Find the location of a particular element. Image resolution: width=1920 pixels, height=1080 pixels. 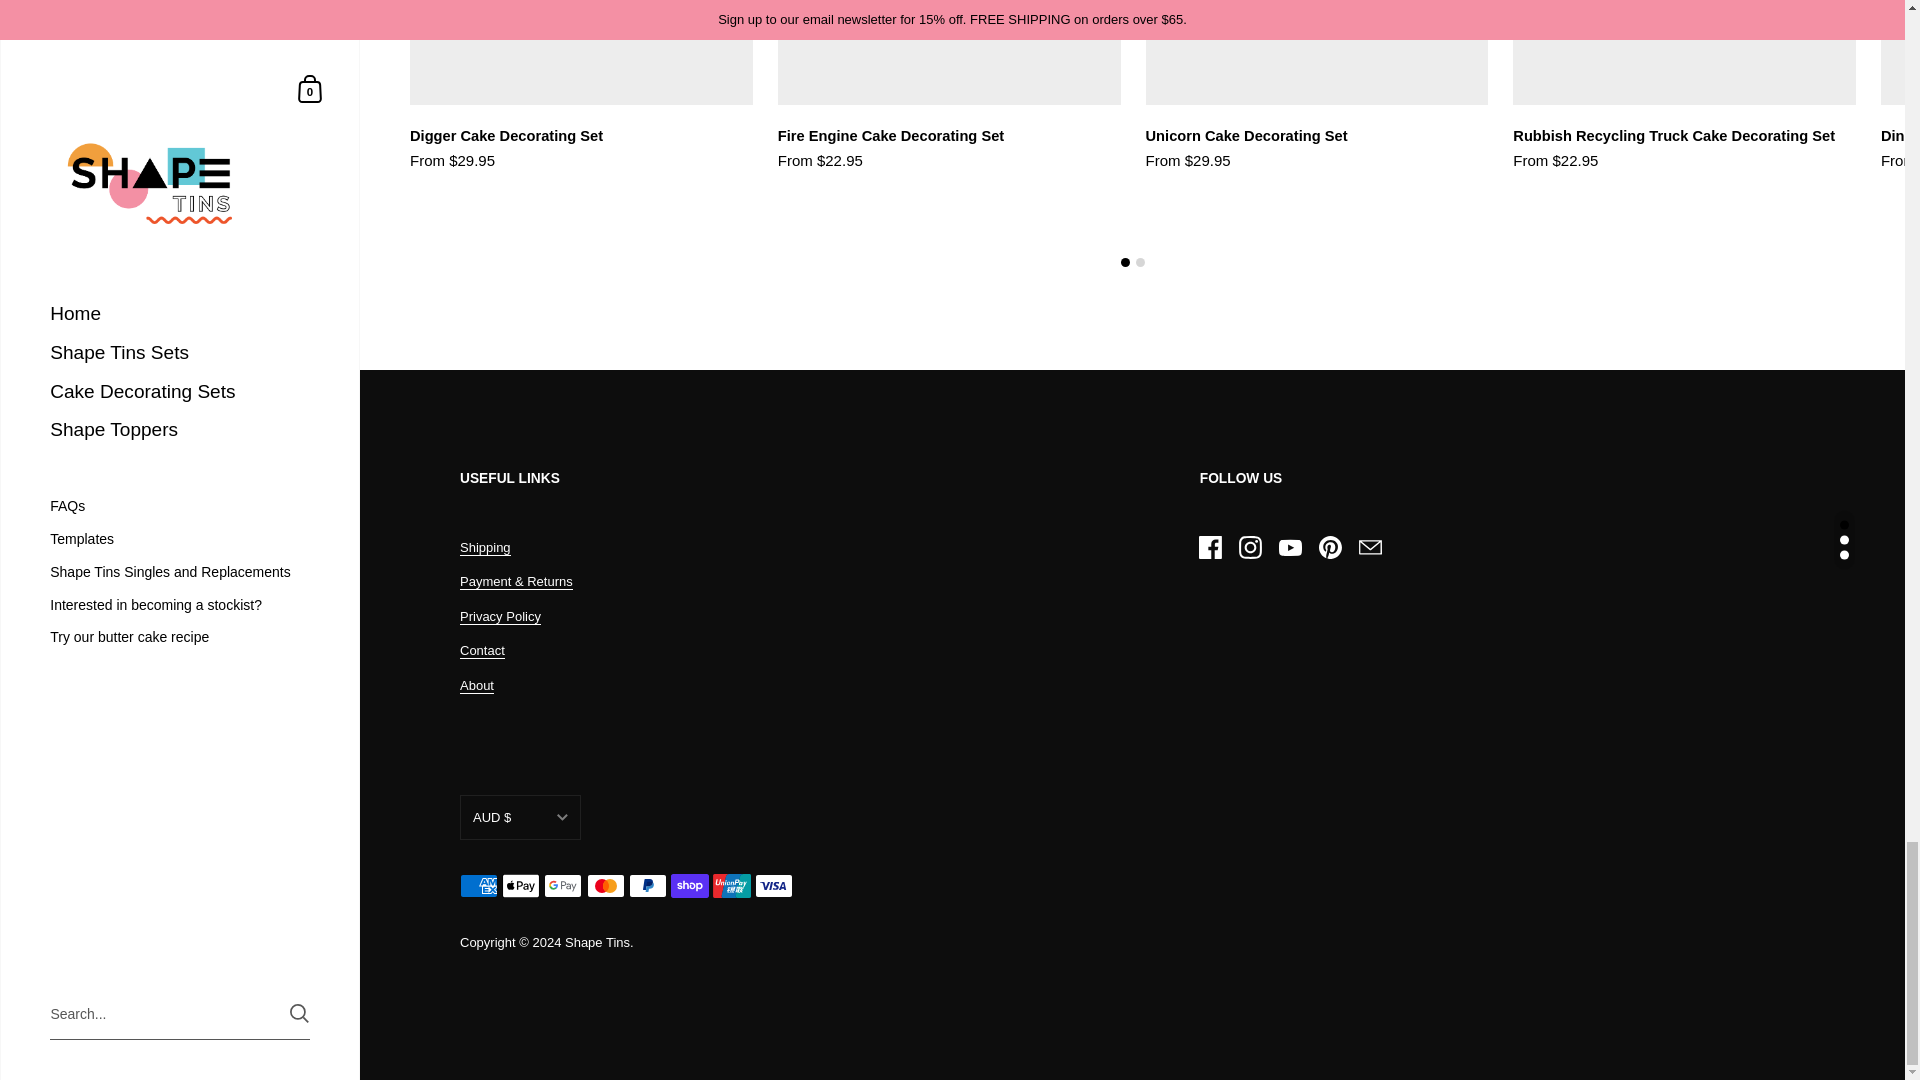

Google Pay is located at coordinates (562, 885).